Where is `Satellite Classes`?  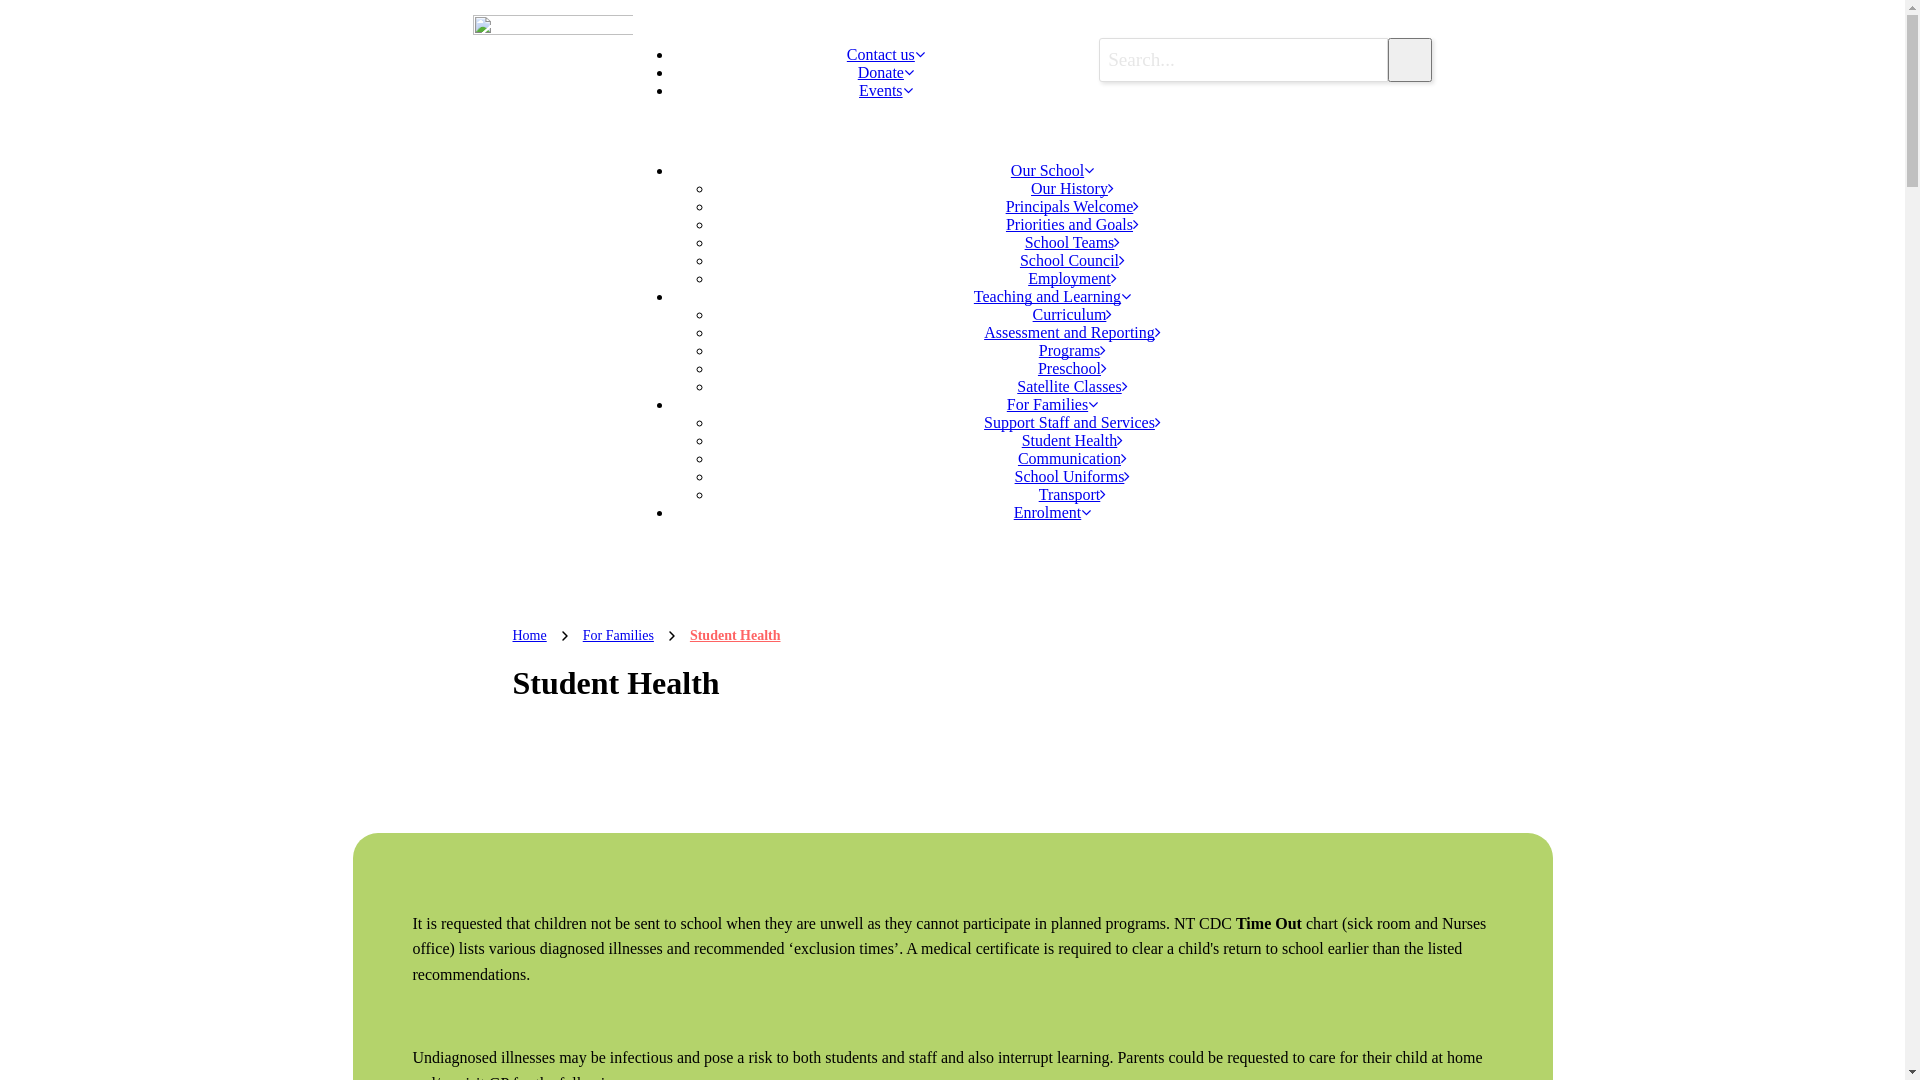
Satellite Classes is located at coordinates (1072, 386).